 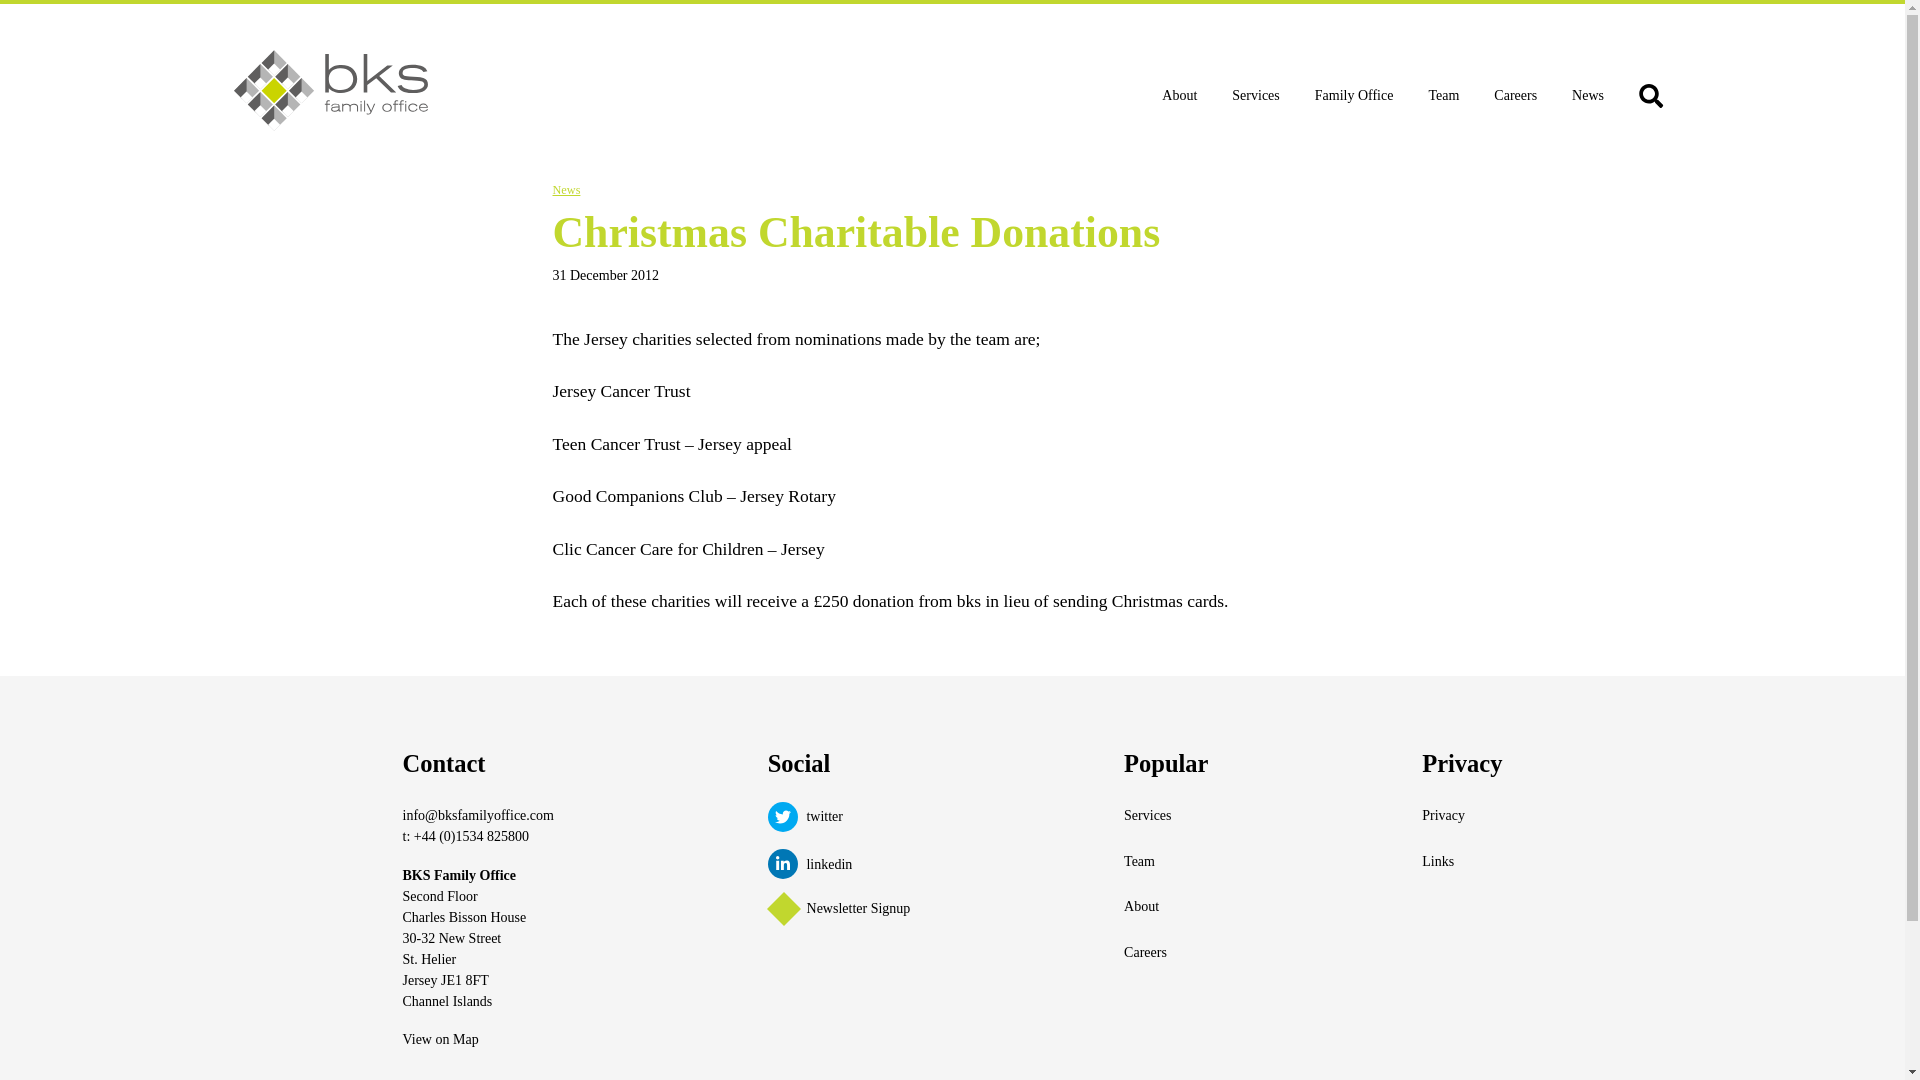 What do you see at coordinates (566, 189) in the screenshot?
I see `News` at bounding box center [566, 189].